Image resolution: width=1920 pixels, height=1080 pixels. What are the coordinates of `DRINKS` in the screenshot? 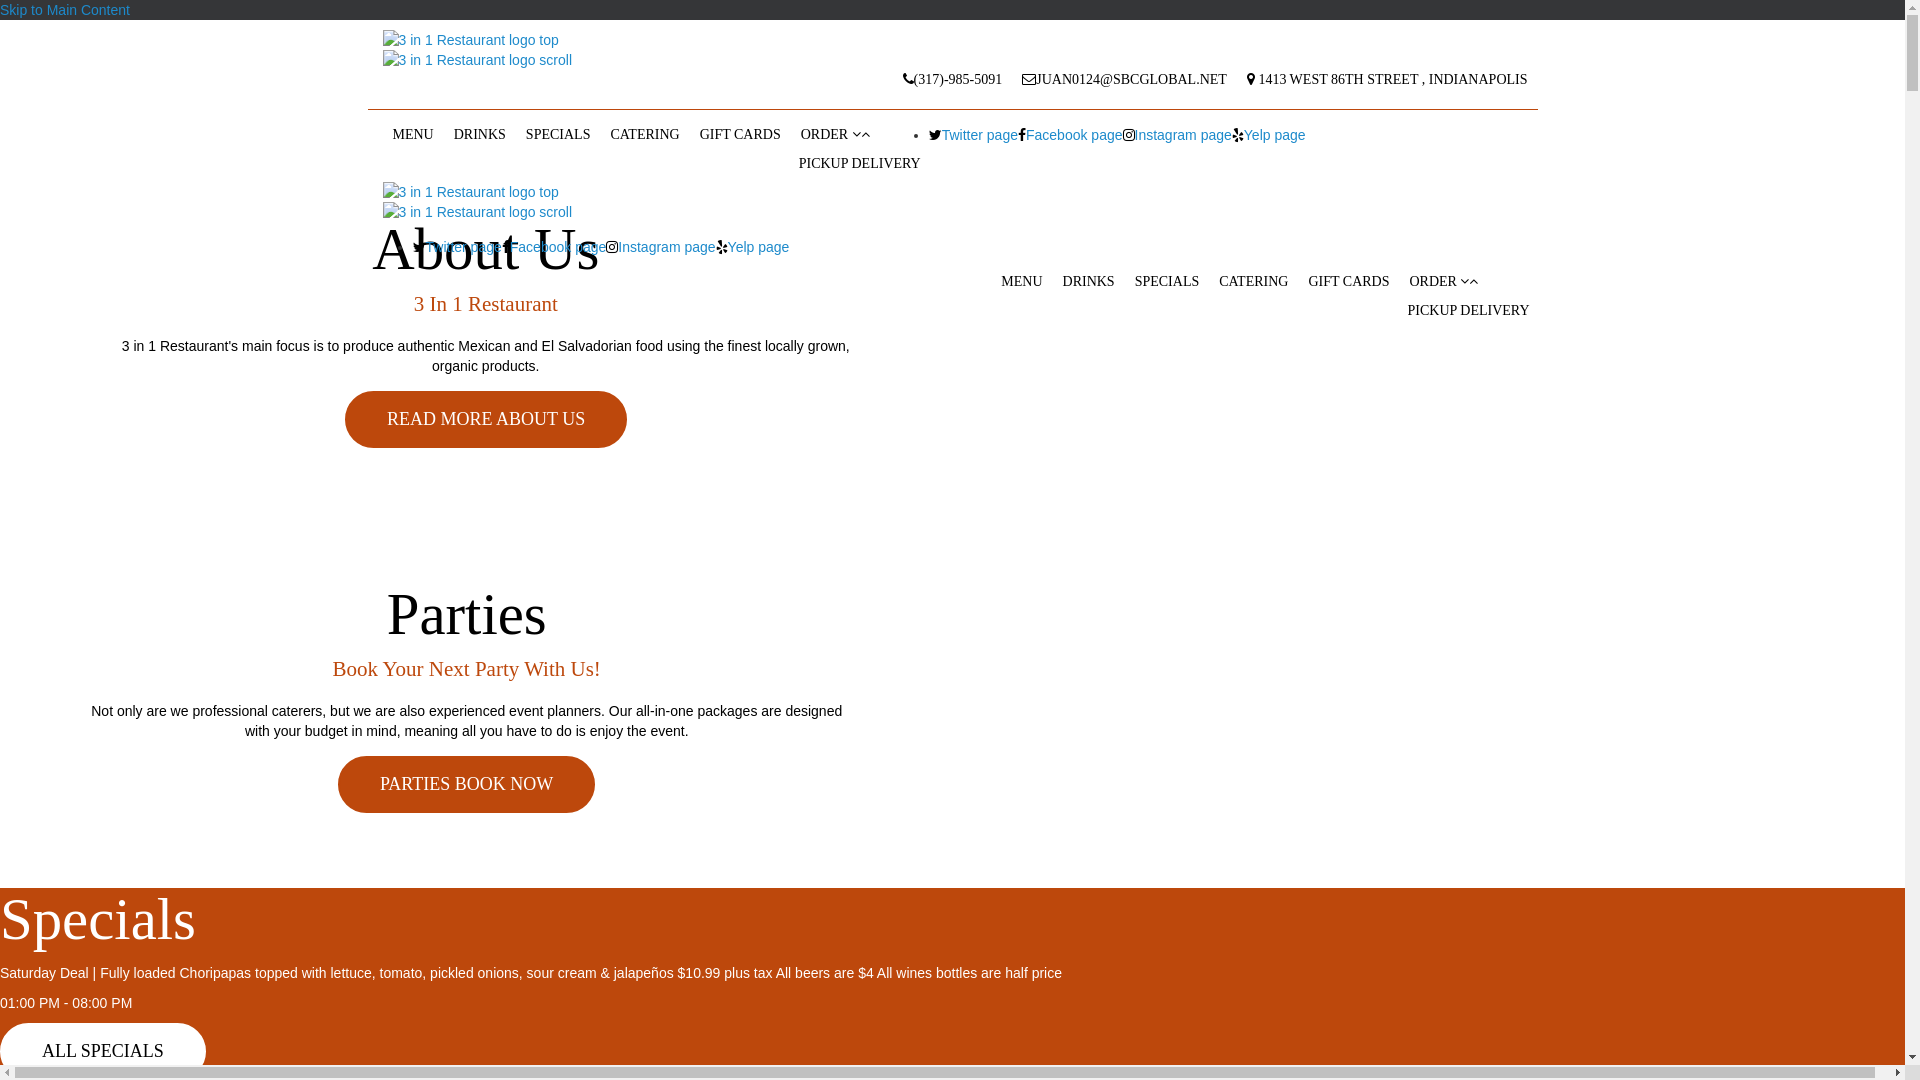 It's located at (1089, 282).